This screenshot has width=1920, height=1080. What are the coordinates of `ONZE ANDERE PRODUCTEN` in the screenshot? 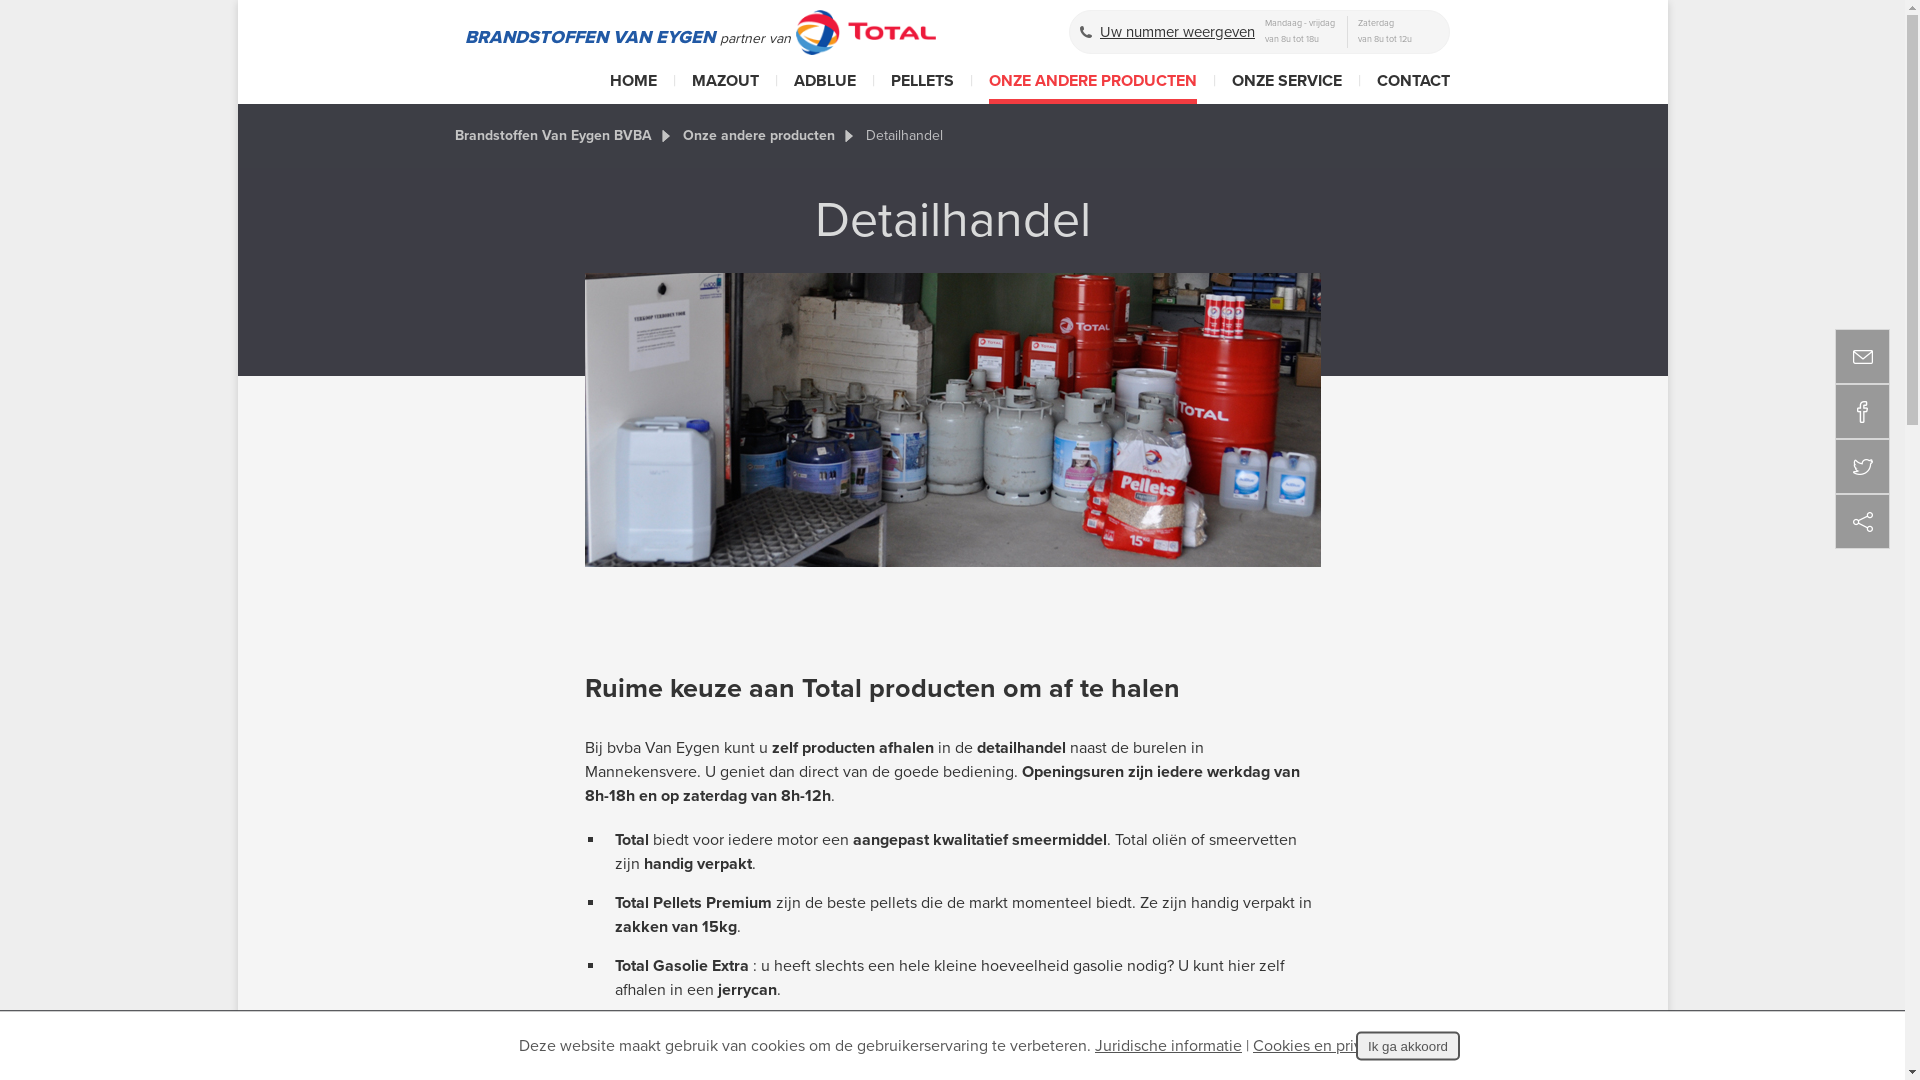 It's located at (1093, 88).